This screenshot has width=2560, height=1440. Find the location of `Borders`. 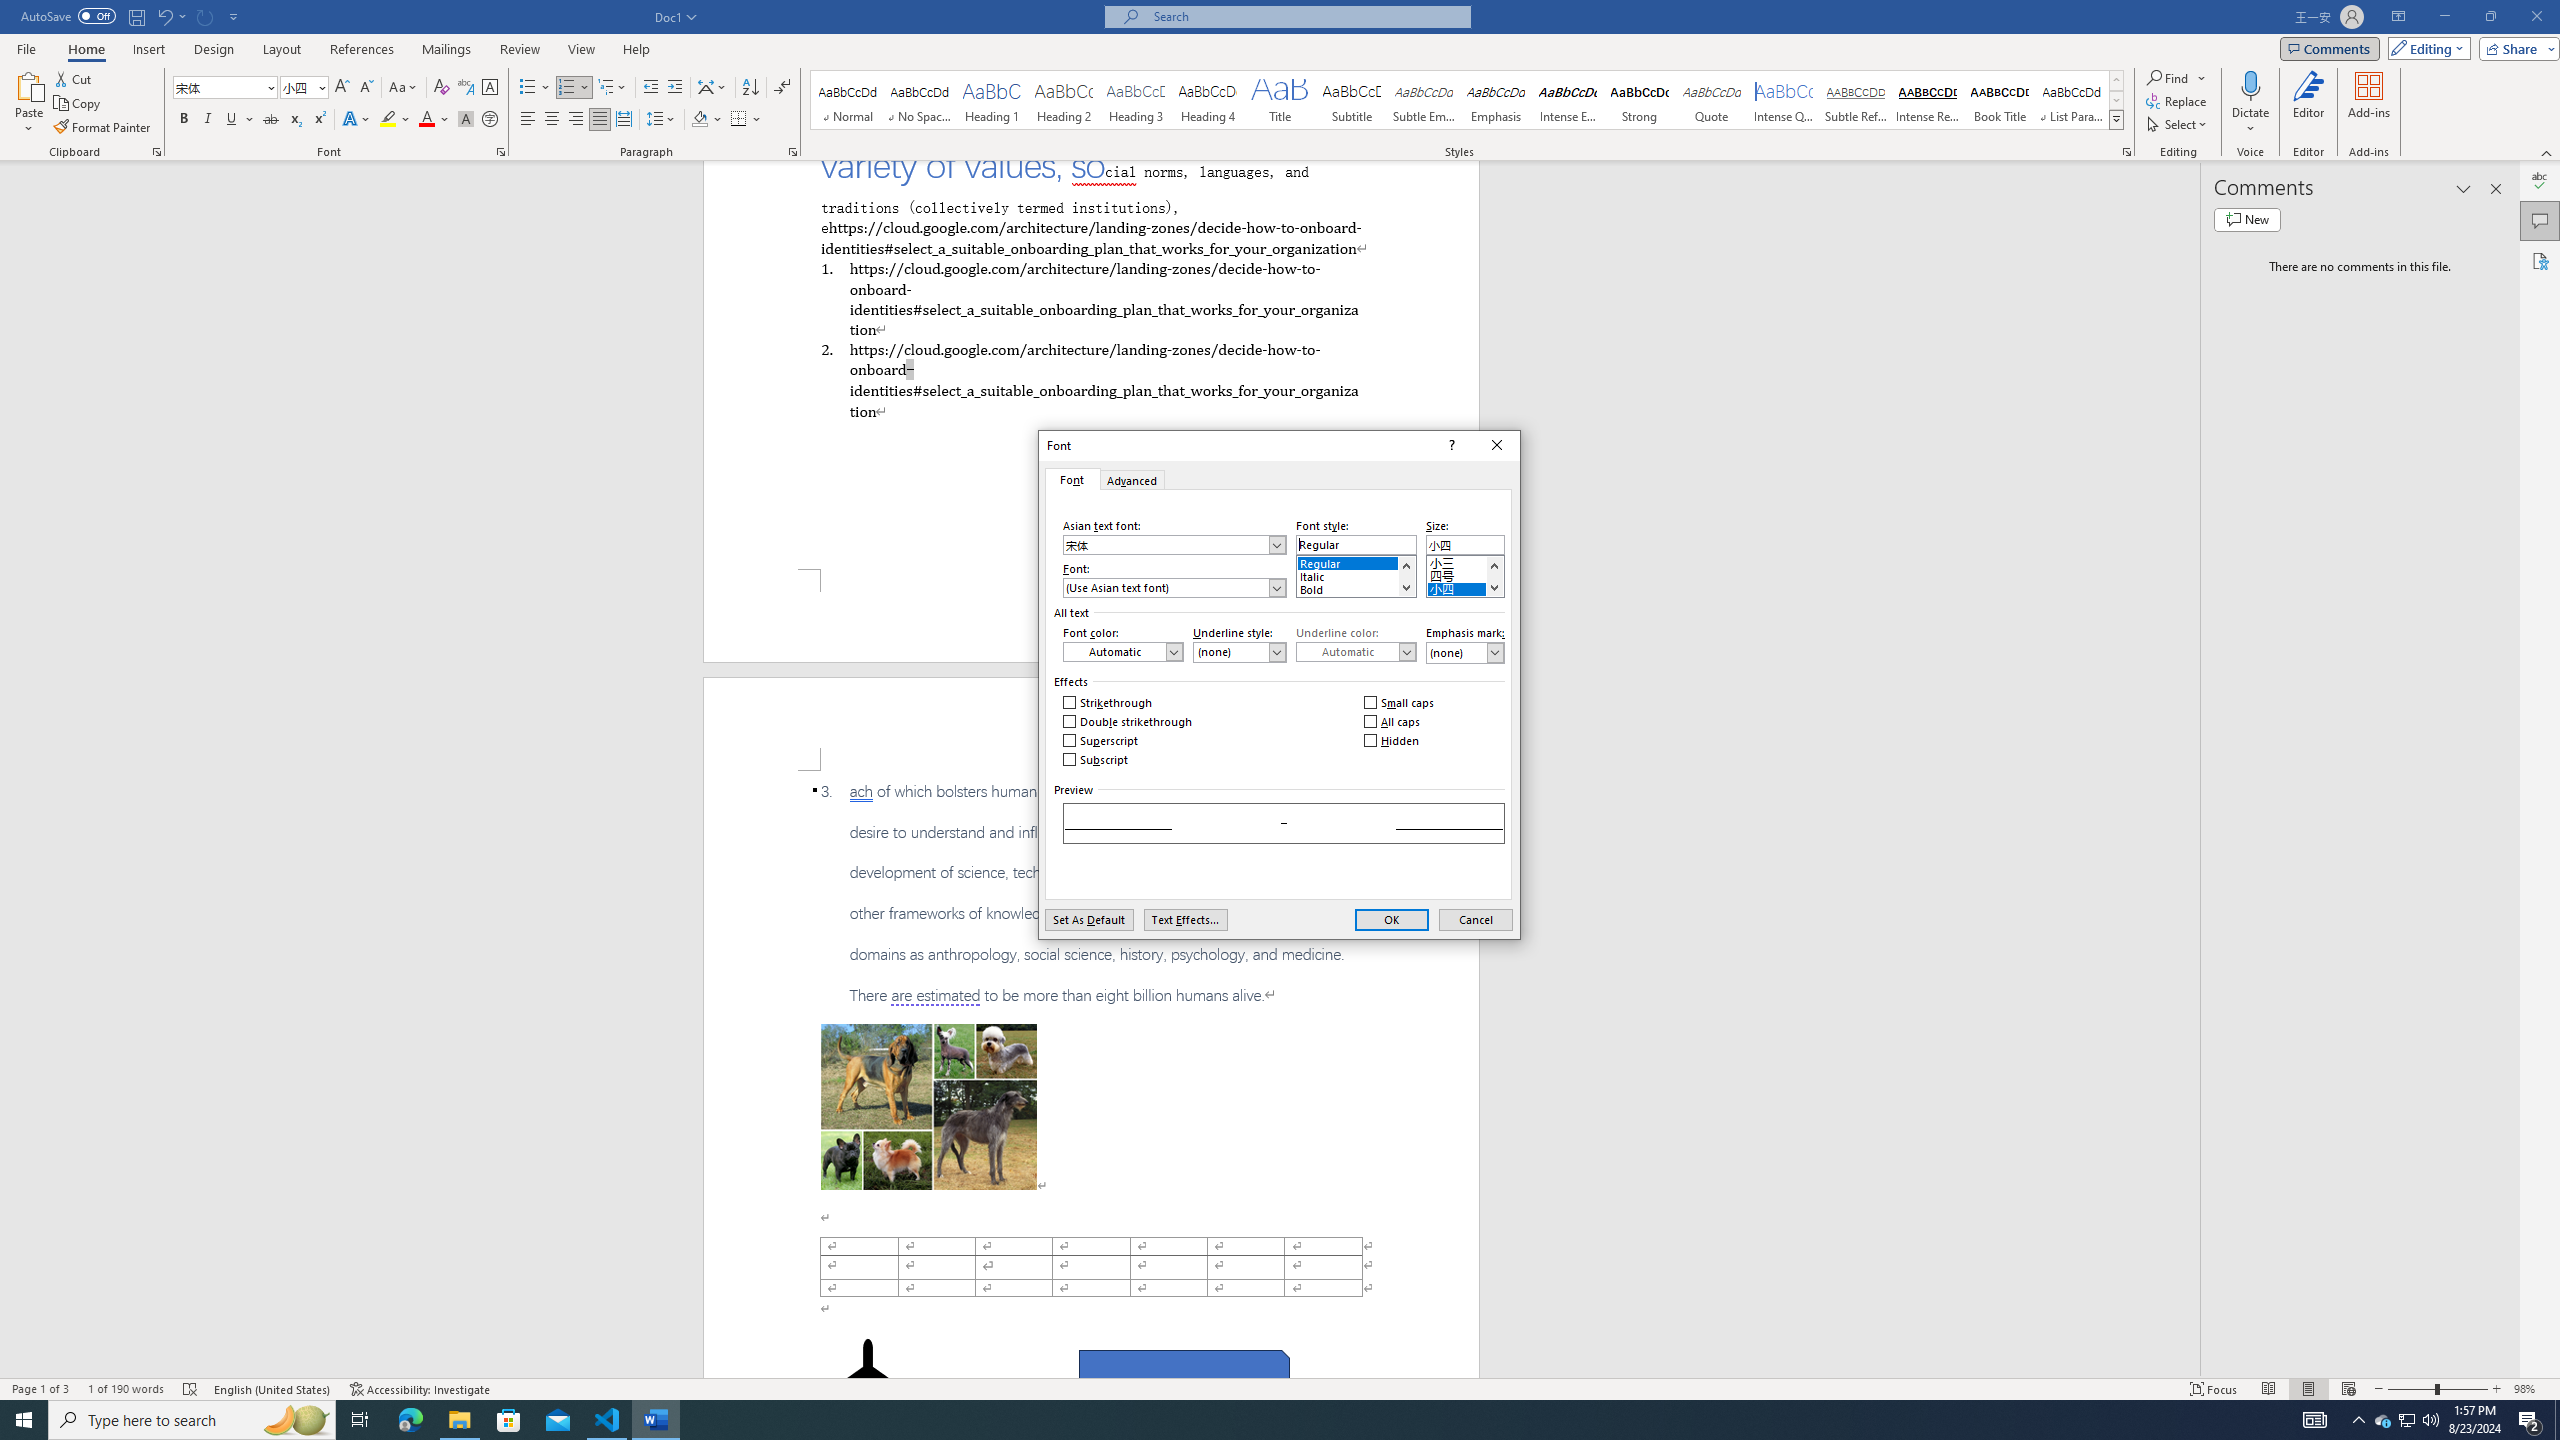

Borders is located at coordinates (738, 120).